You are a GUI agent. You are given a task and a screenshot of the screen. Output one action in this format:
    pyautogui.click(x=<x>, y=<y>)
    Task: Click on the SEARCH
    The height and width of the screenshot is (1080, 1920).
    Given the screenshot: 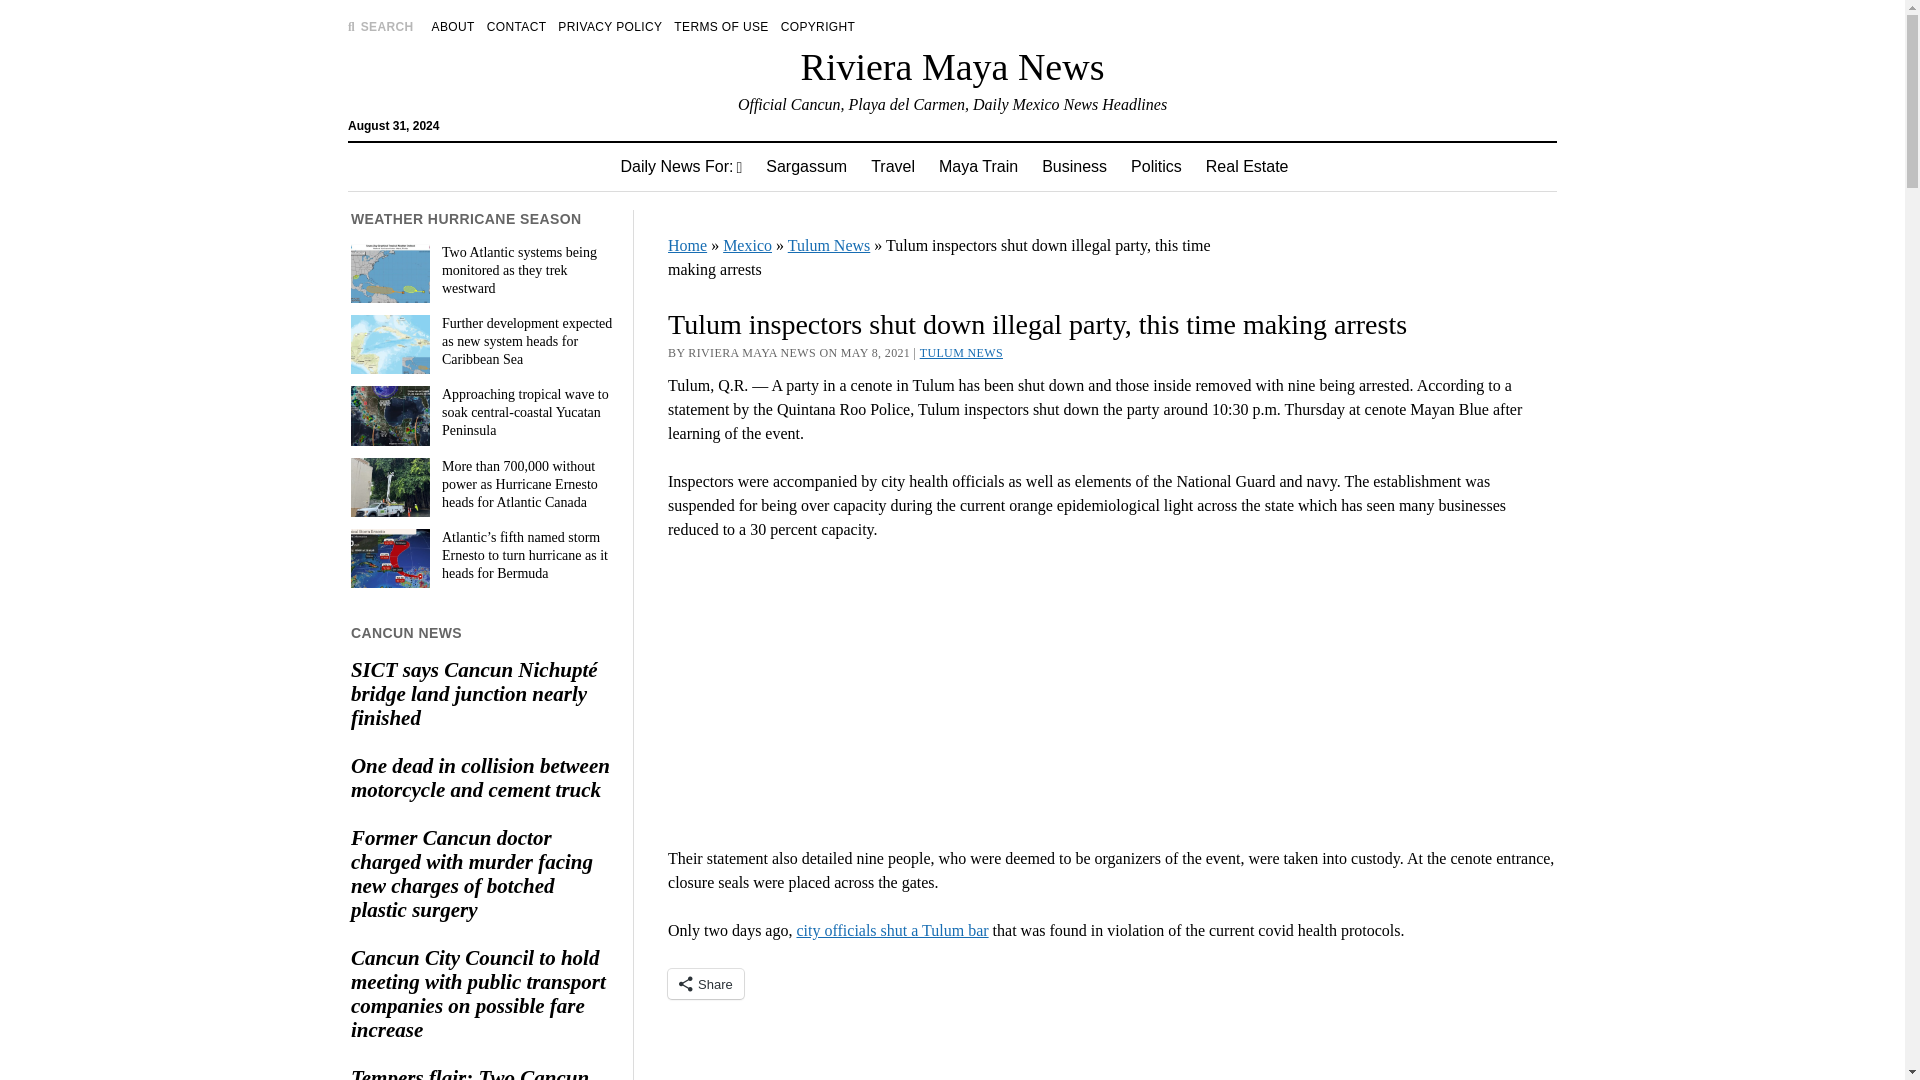 What is the action you would take?
    pyautogui.click(x=380, y=26)
    